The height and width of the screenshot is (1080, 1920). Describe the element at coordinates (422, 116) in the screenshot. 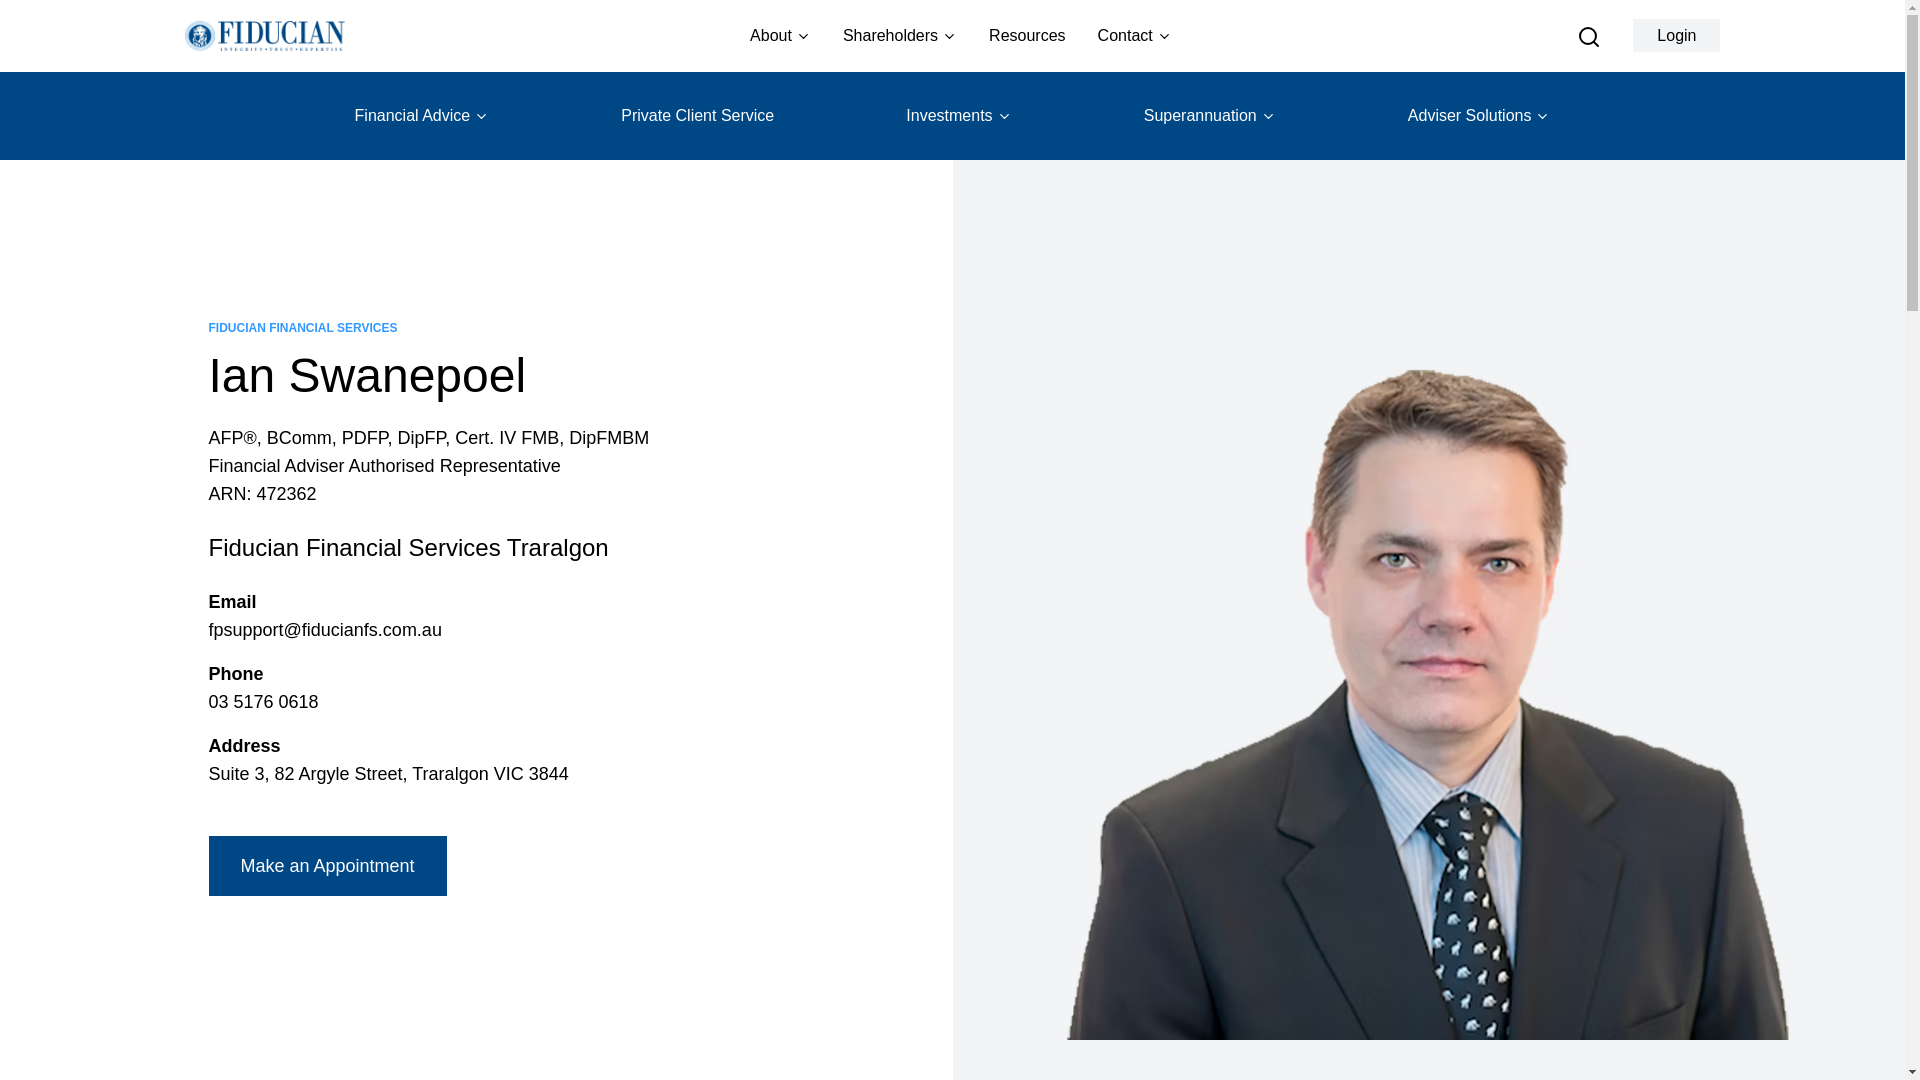

I see `Financial Advice` at that location.